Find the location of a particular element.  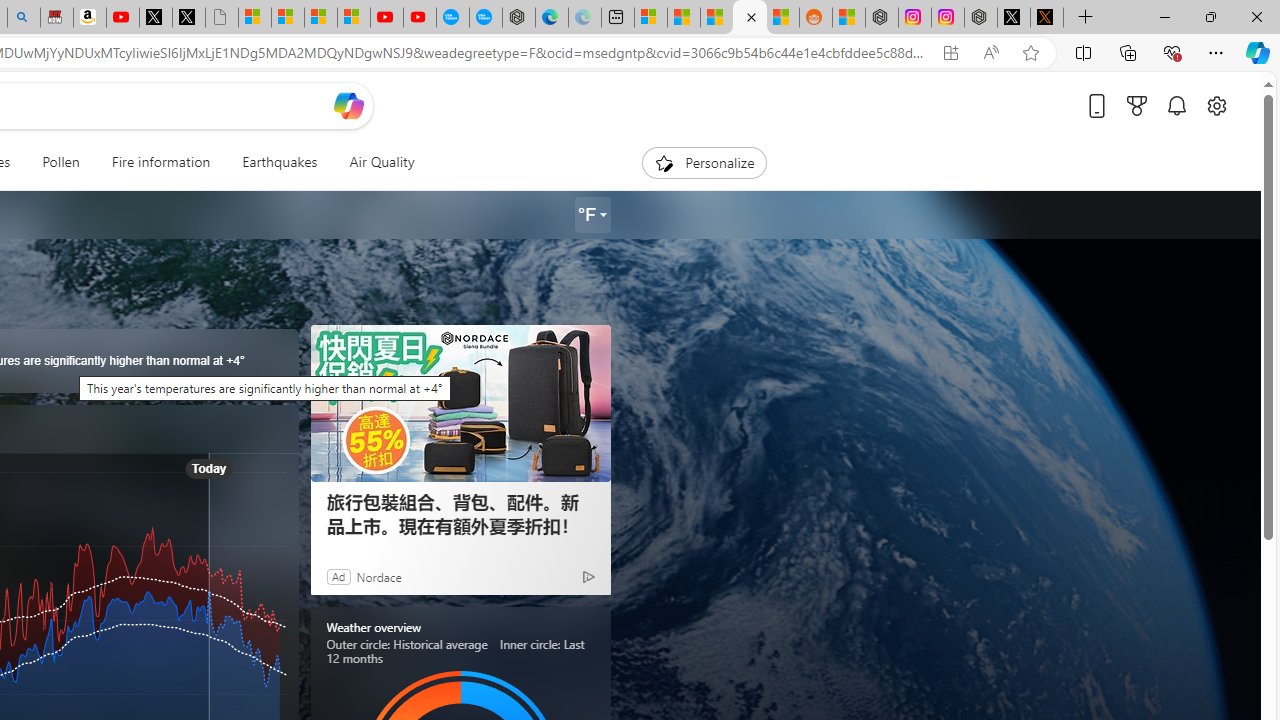

Restore is located at coordinates (1210, 16).